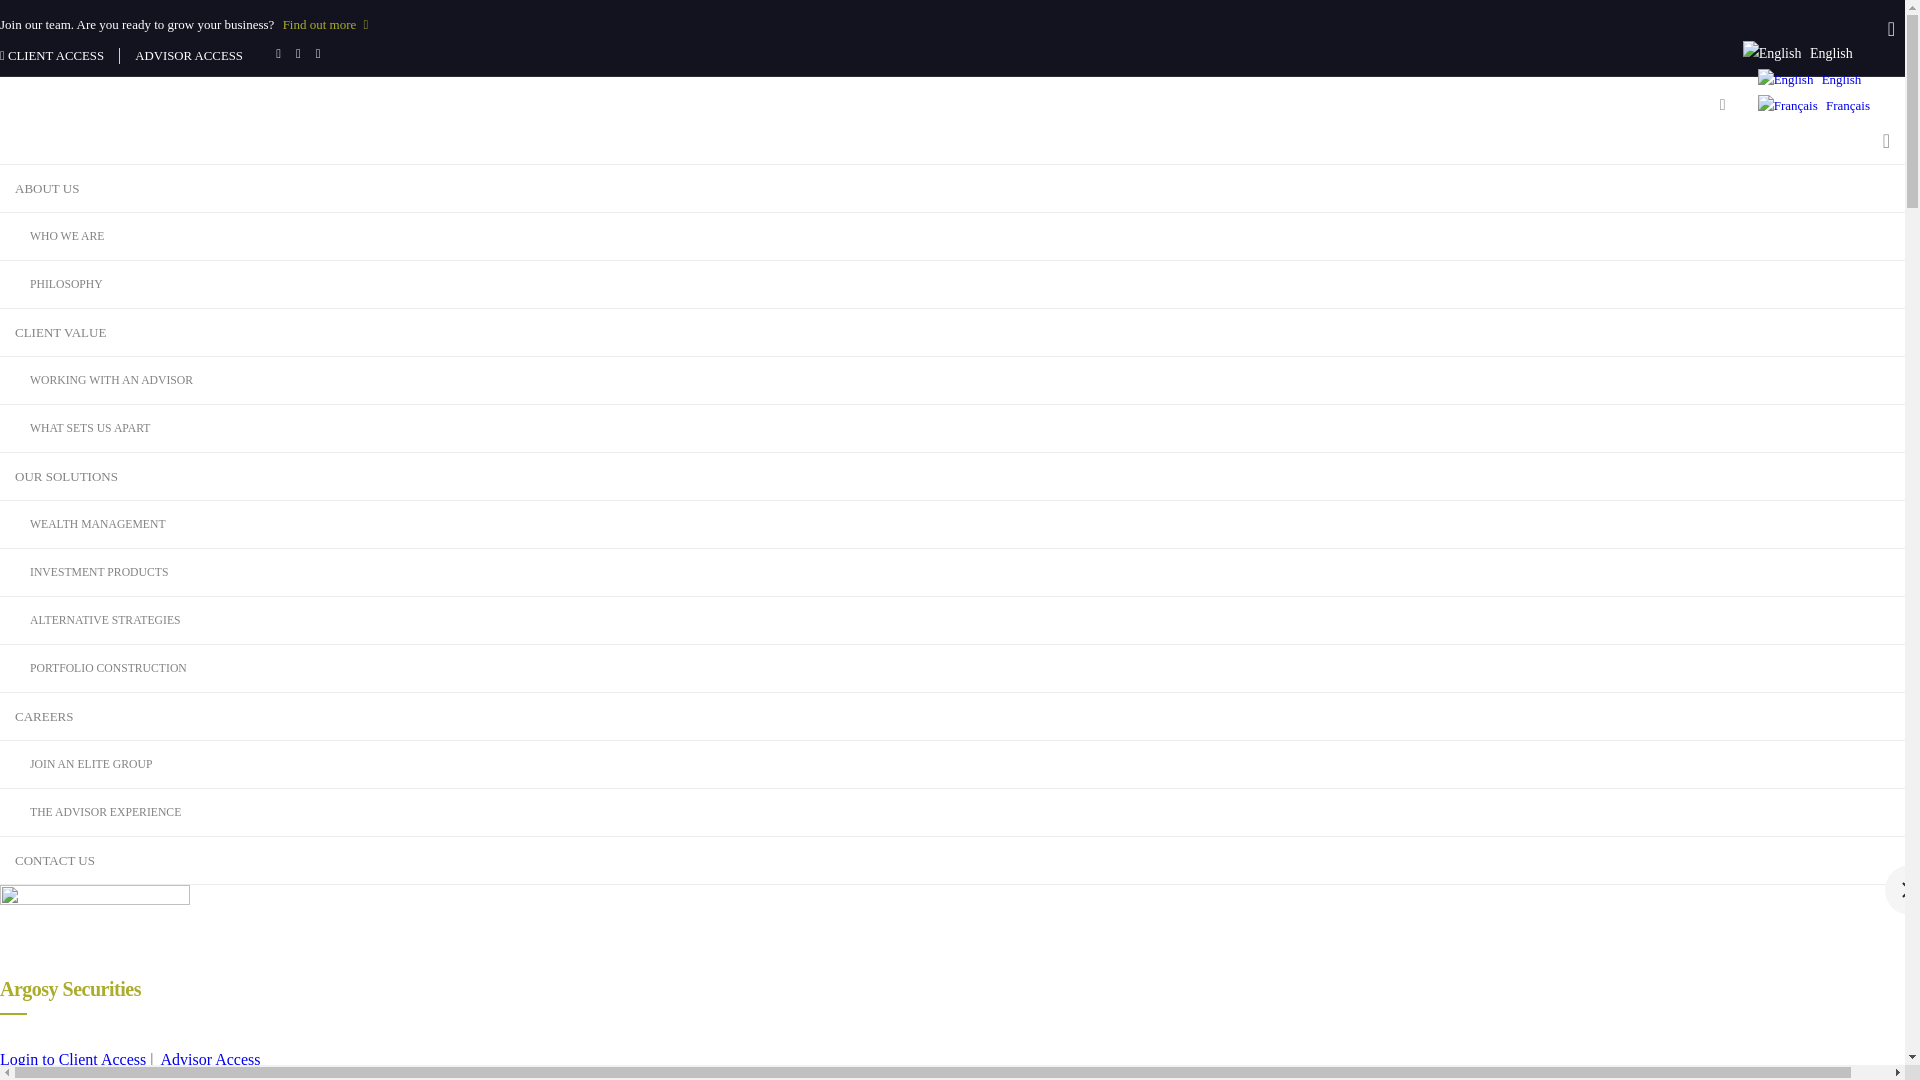  I want to click on About Us, so click(1201, 18).